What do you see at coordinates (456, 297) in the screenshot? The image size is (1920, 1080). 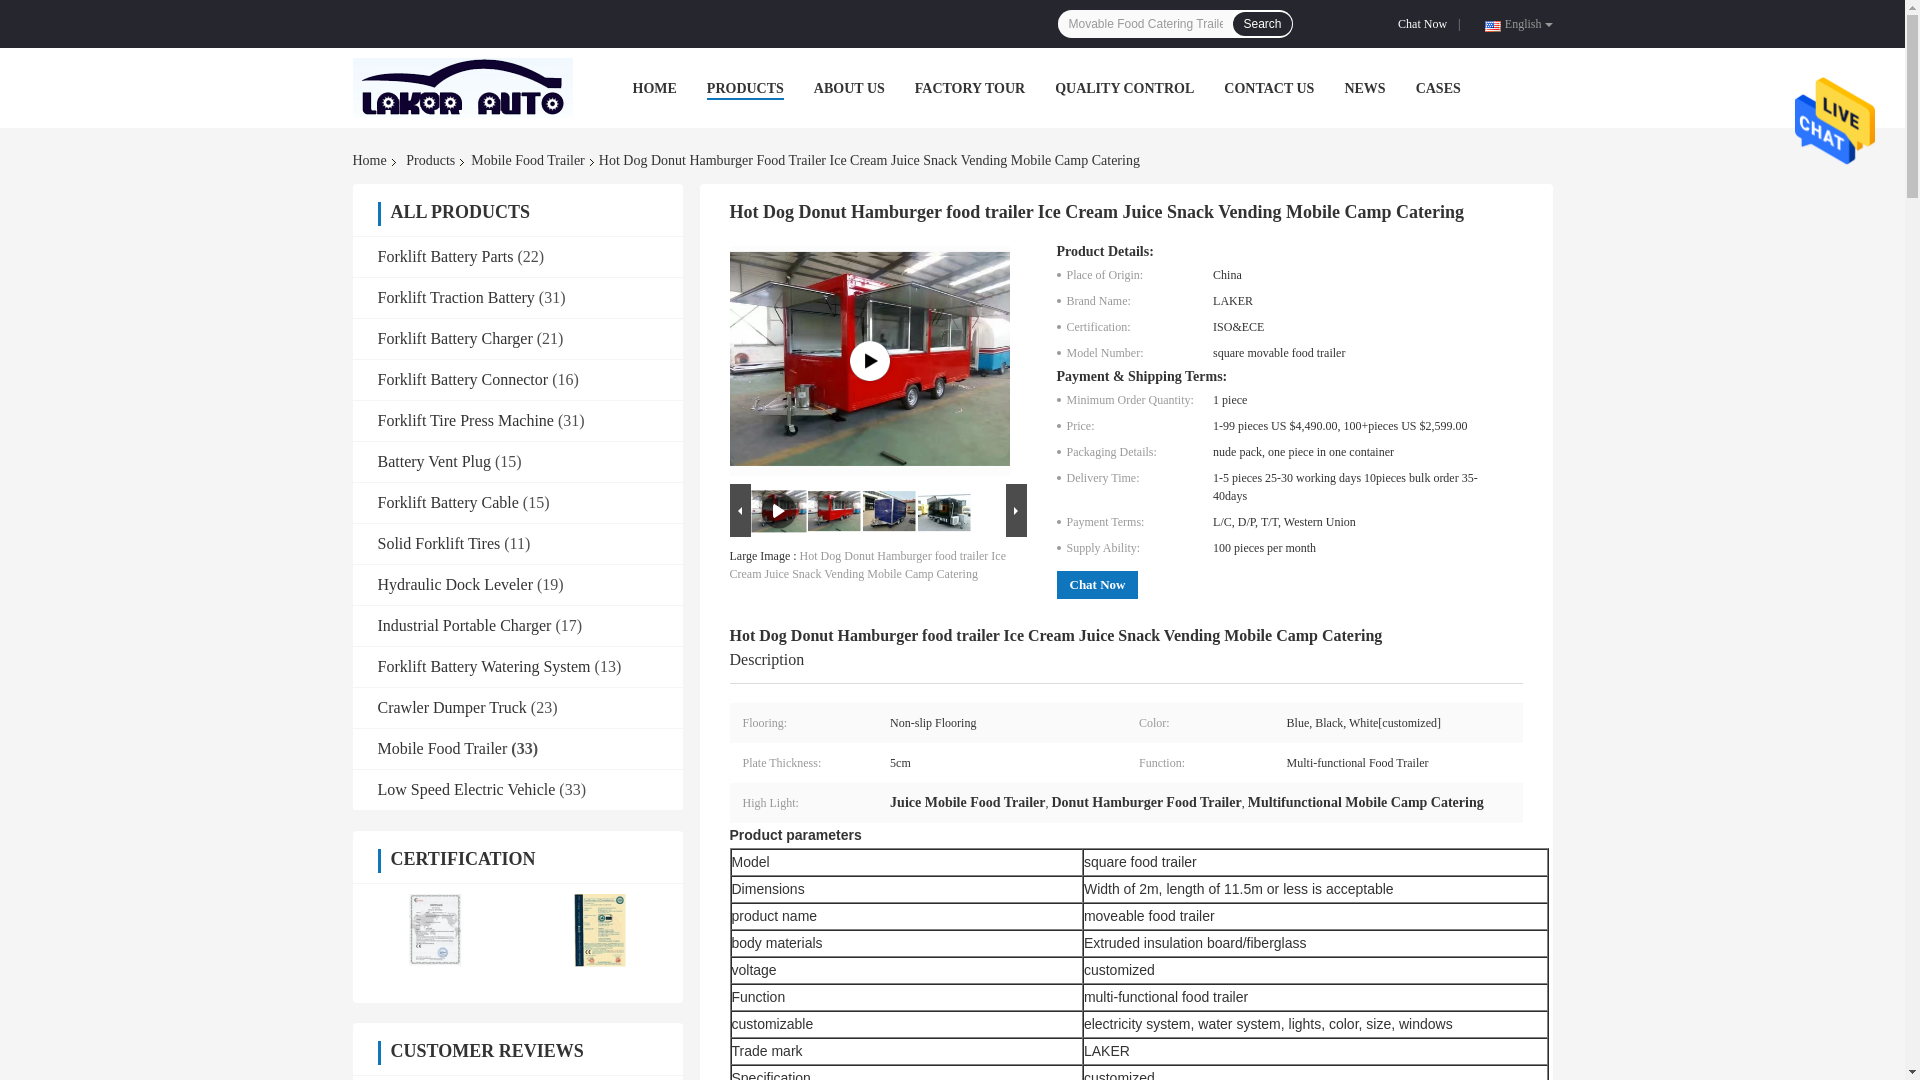 I see `Forklift Traction Battery` at bounding box center [456, 297].